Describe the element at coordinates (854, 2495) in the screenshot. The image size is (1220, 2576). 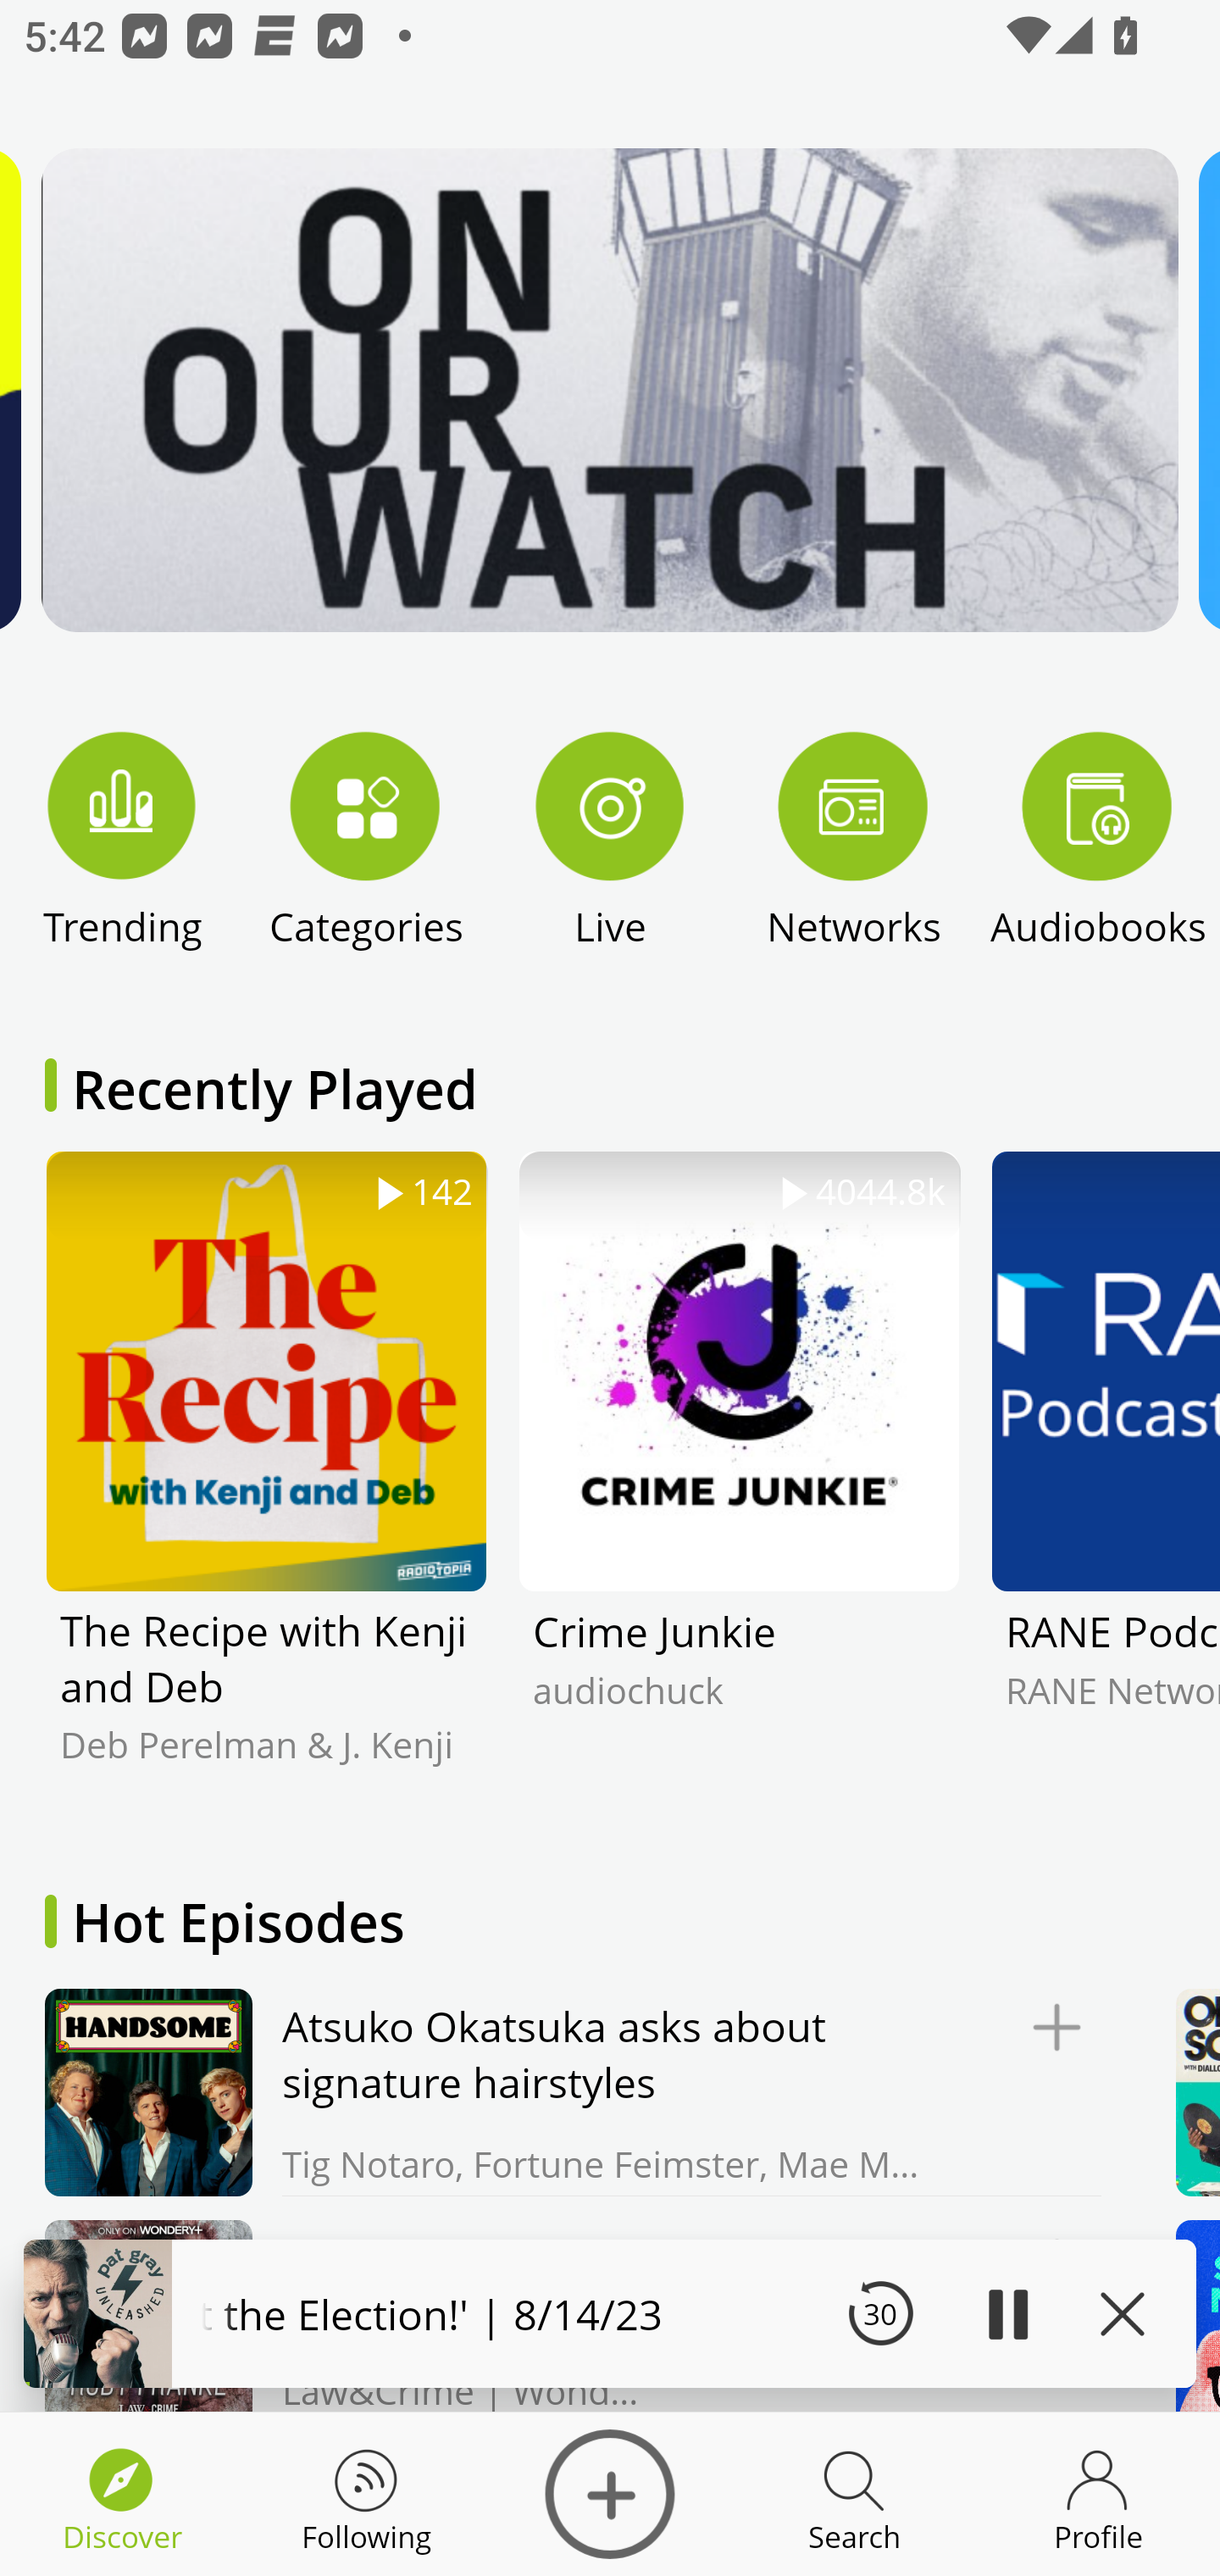
I see `Discover Search` at that location.